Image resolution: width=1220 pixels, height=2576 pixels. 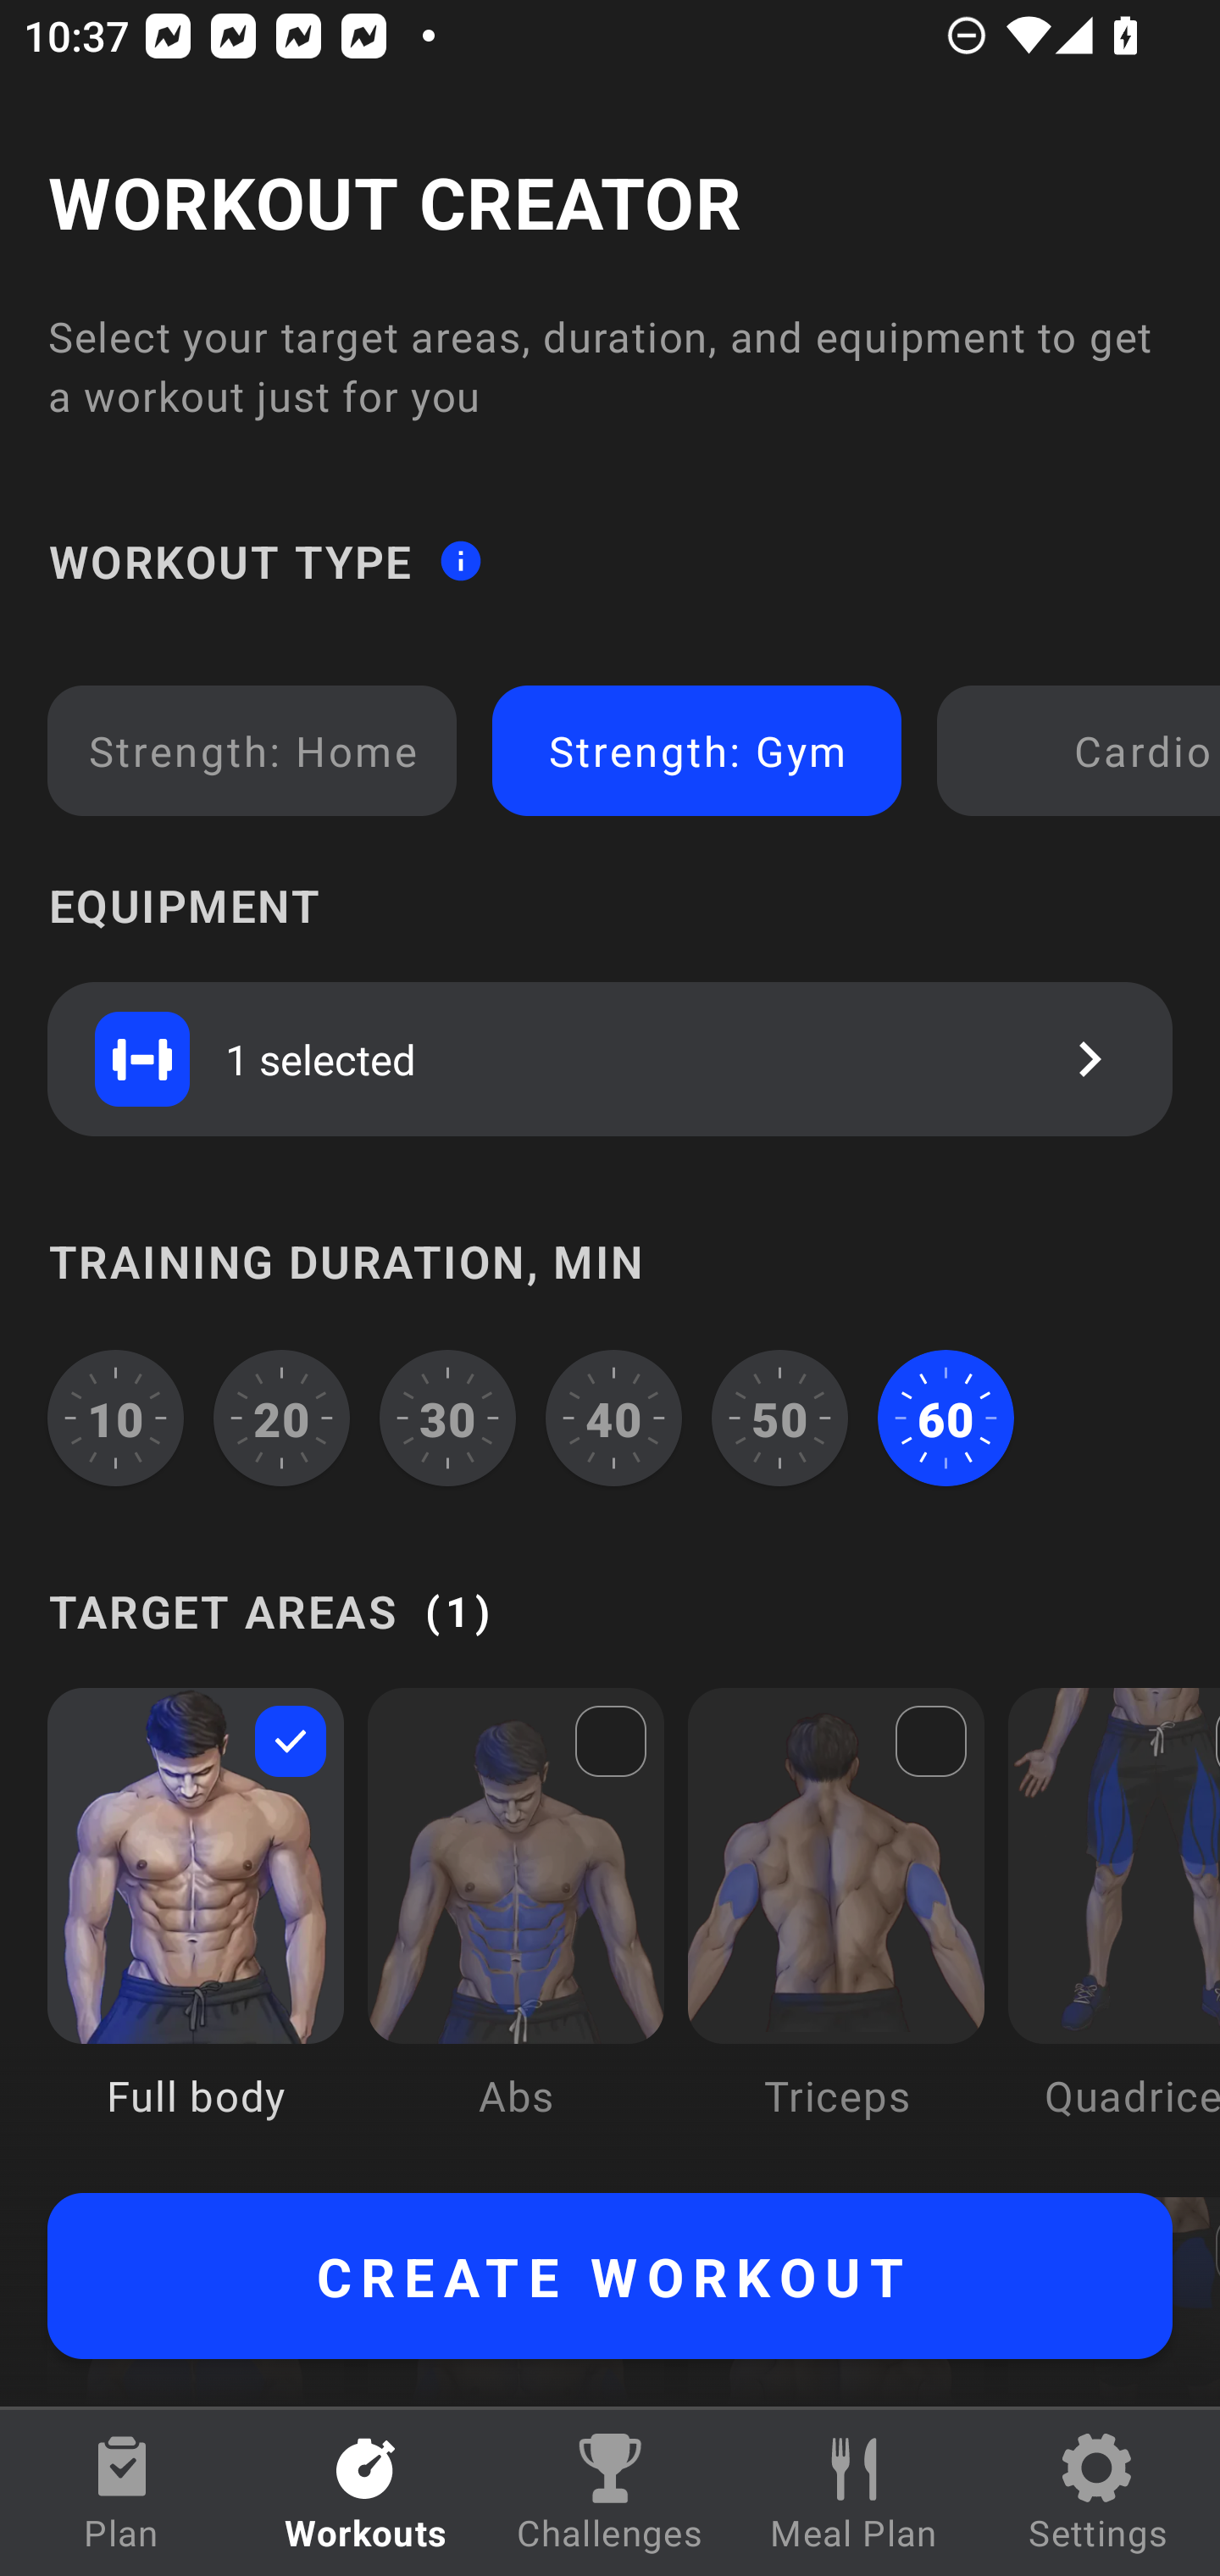 I want to click on CREATE WORKOUT, so click(x=610, y=2276).